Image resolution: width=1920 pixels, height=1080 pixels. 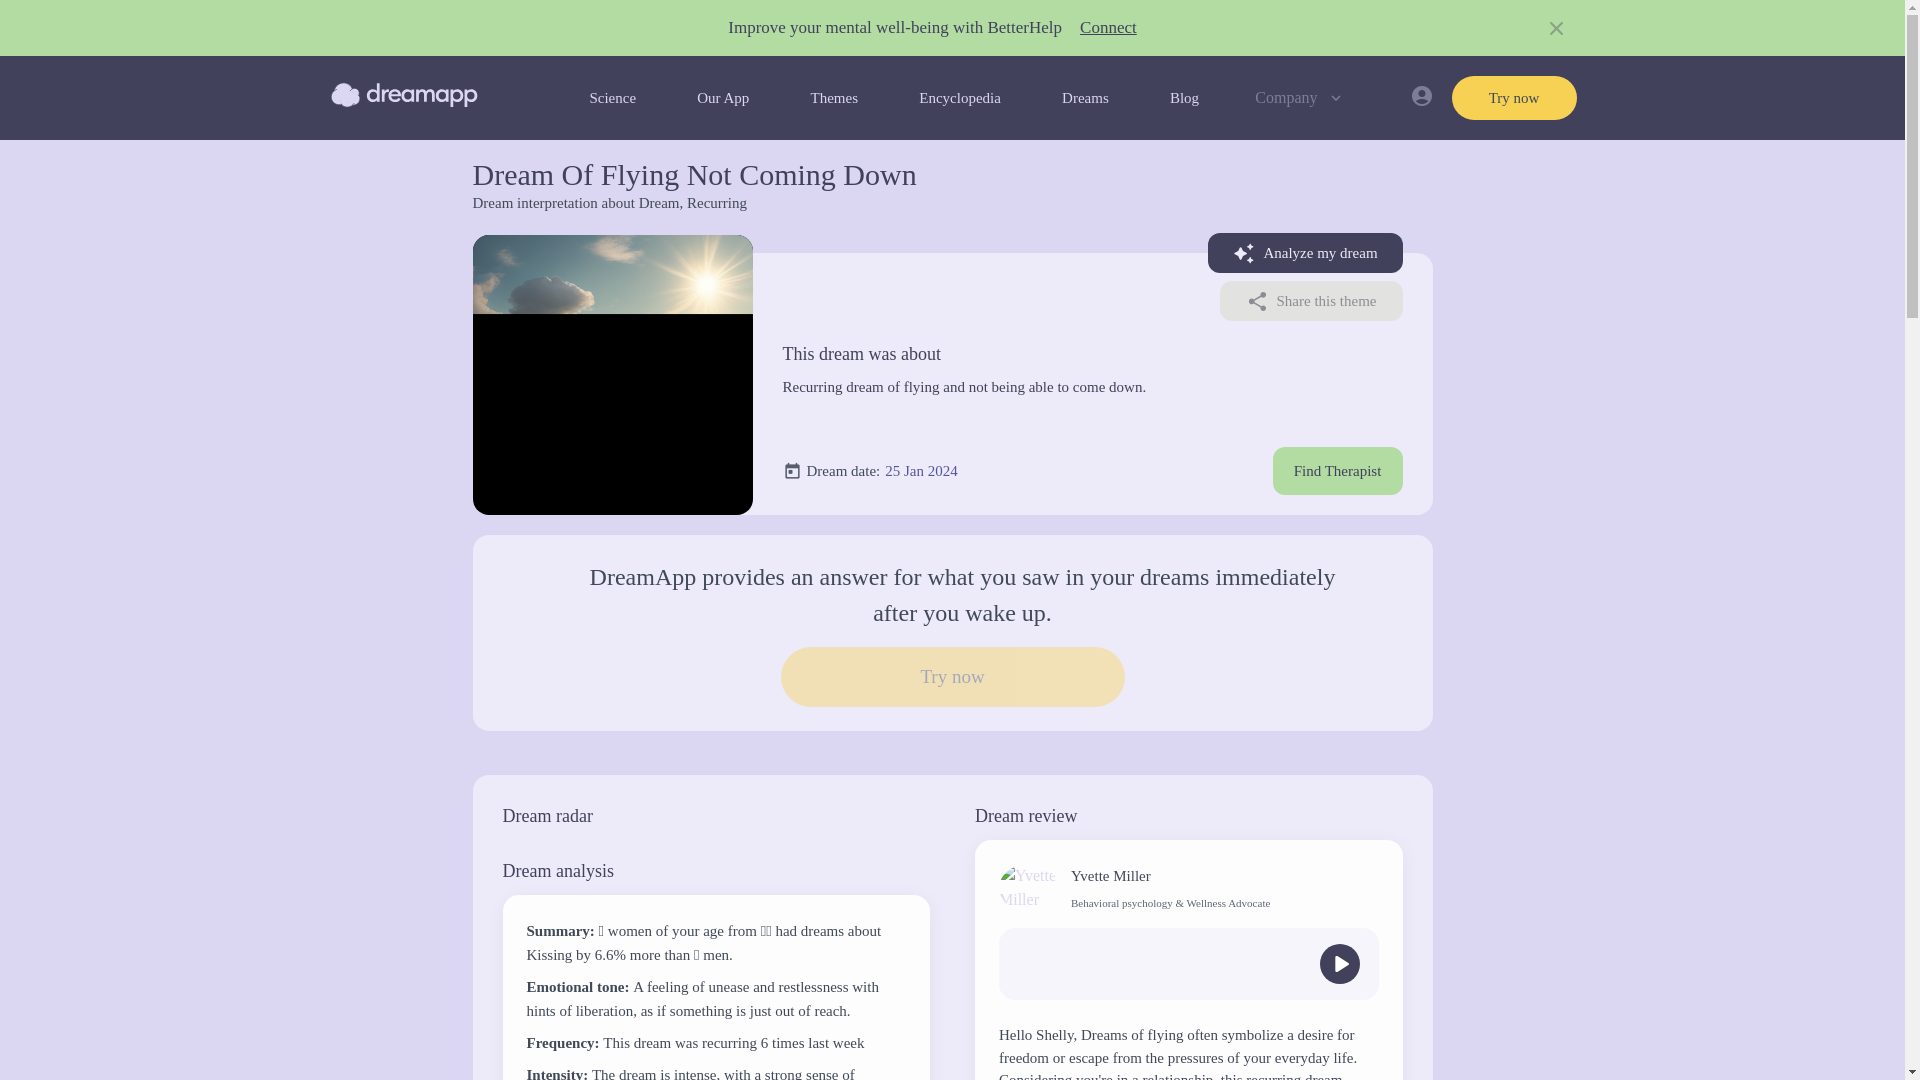 I want to click on Science, so click(x=612, y=97).